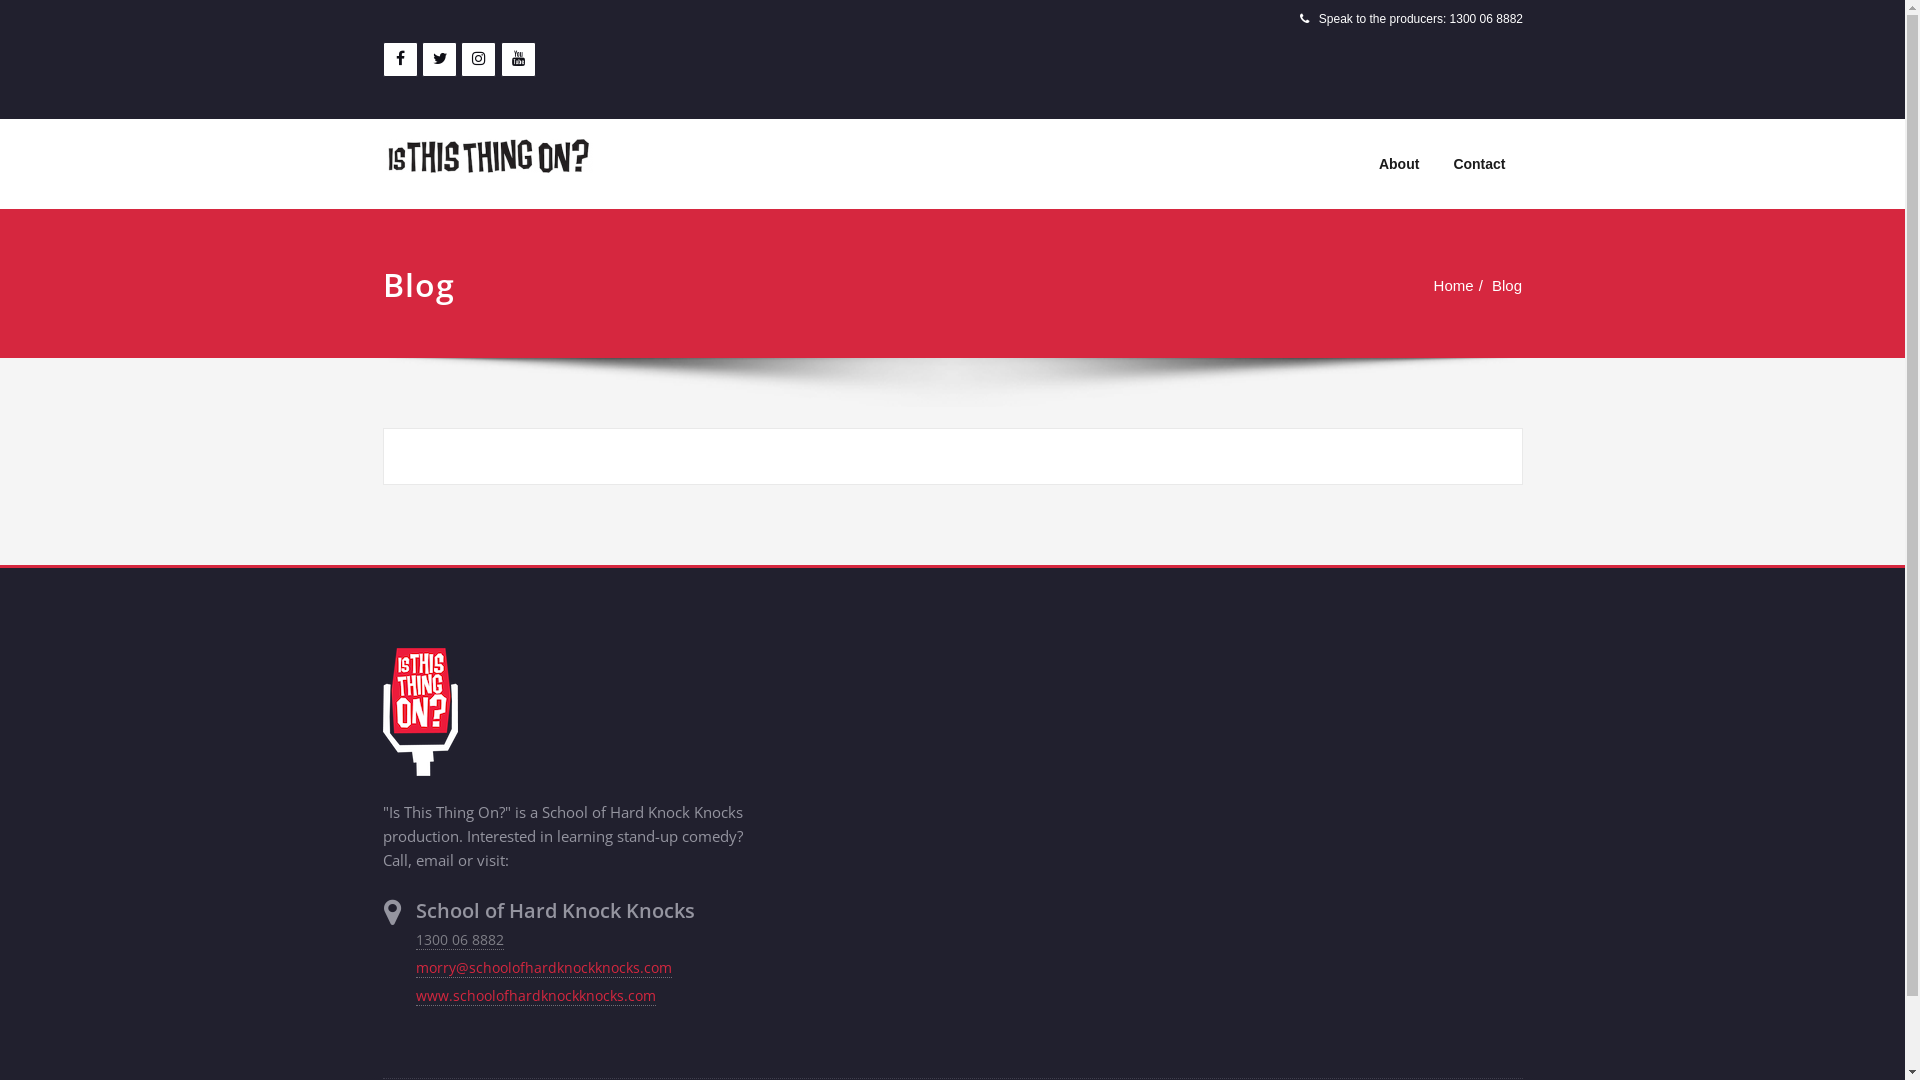  What do you see at coordinates (1454, 286) in the screenshot?
I see `Home` at bounding box center [1454, 286].